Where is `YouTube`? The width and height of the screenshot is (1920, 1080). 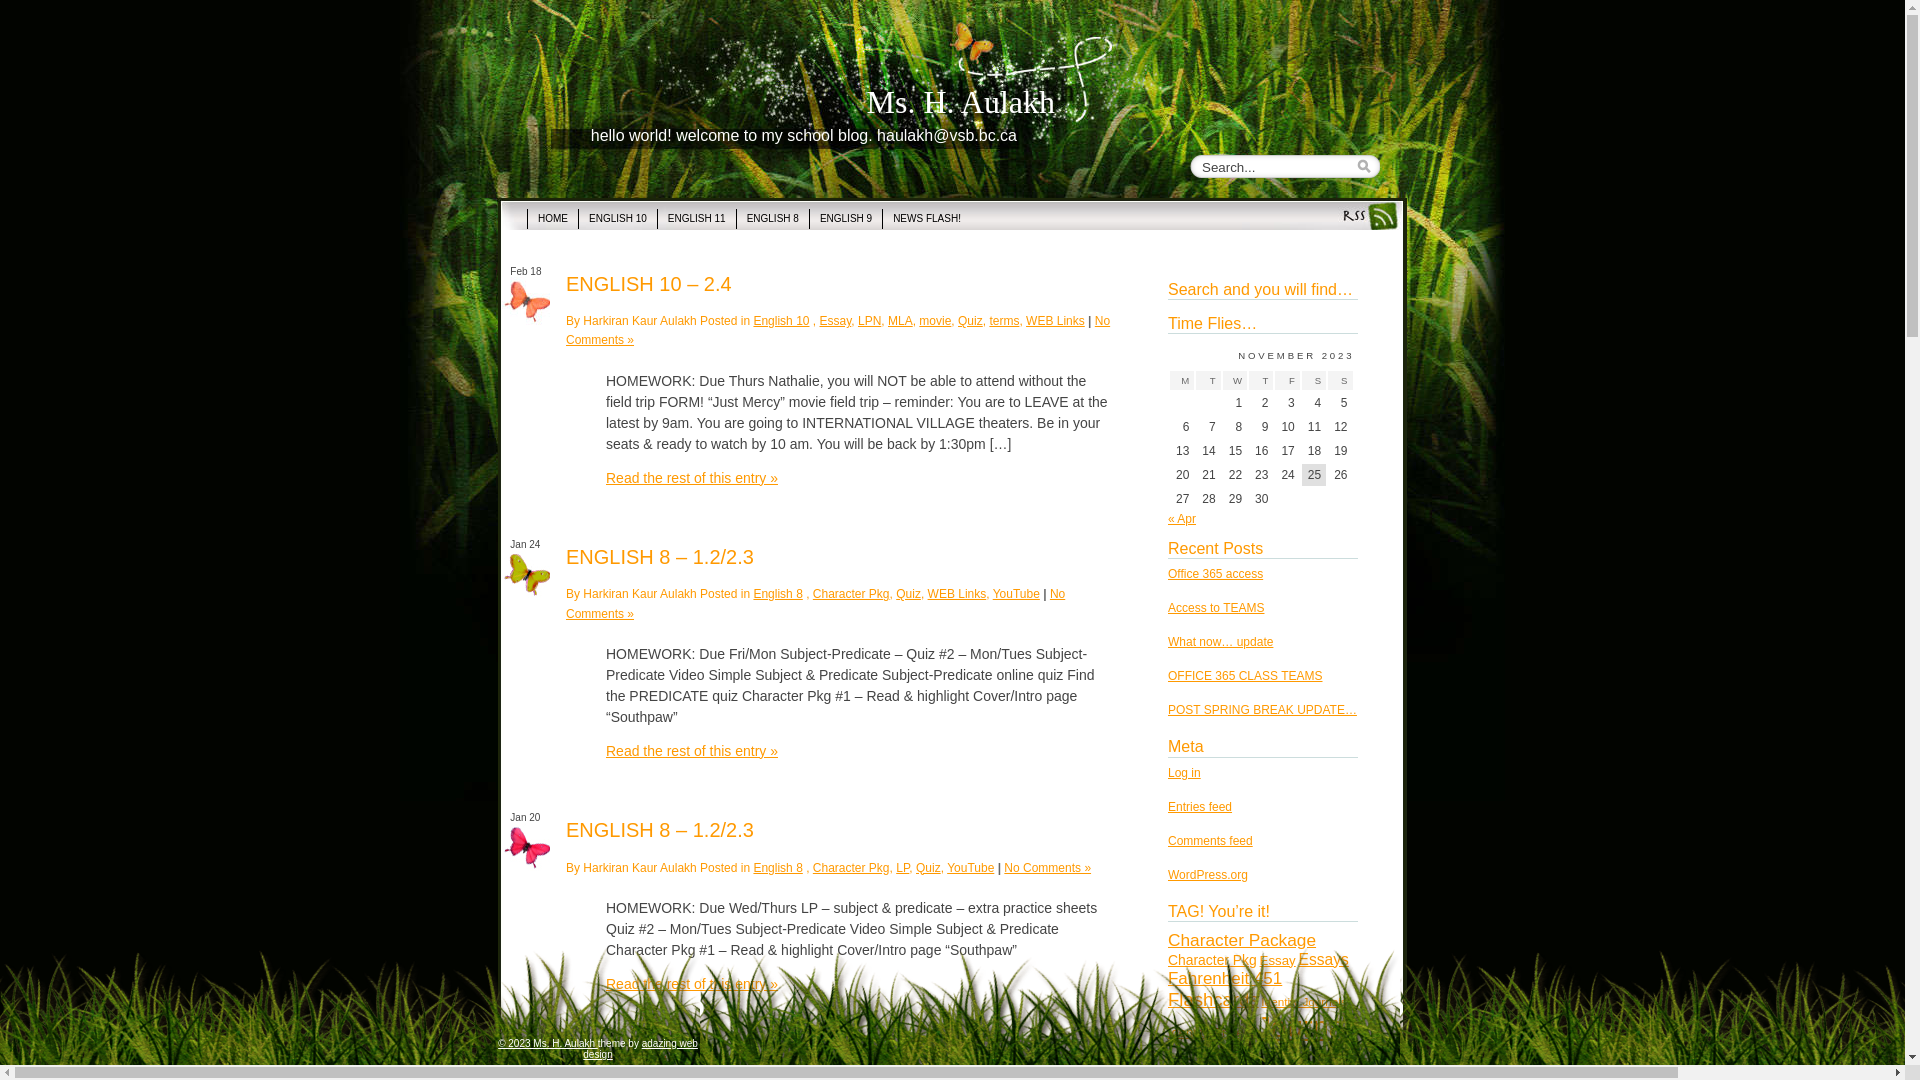
YouTube is located at coordinates (1016, 594).